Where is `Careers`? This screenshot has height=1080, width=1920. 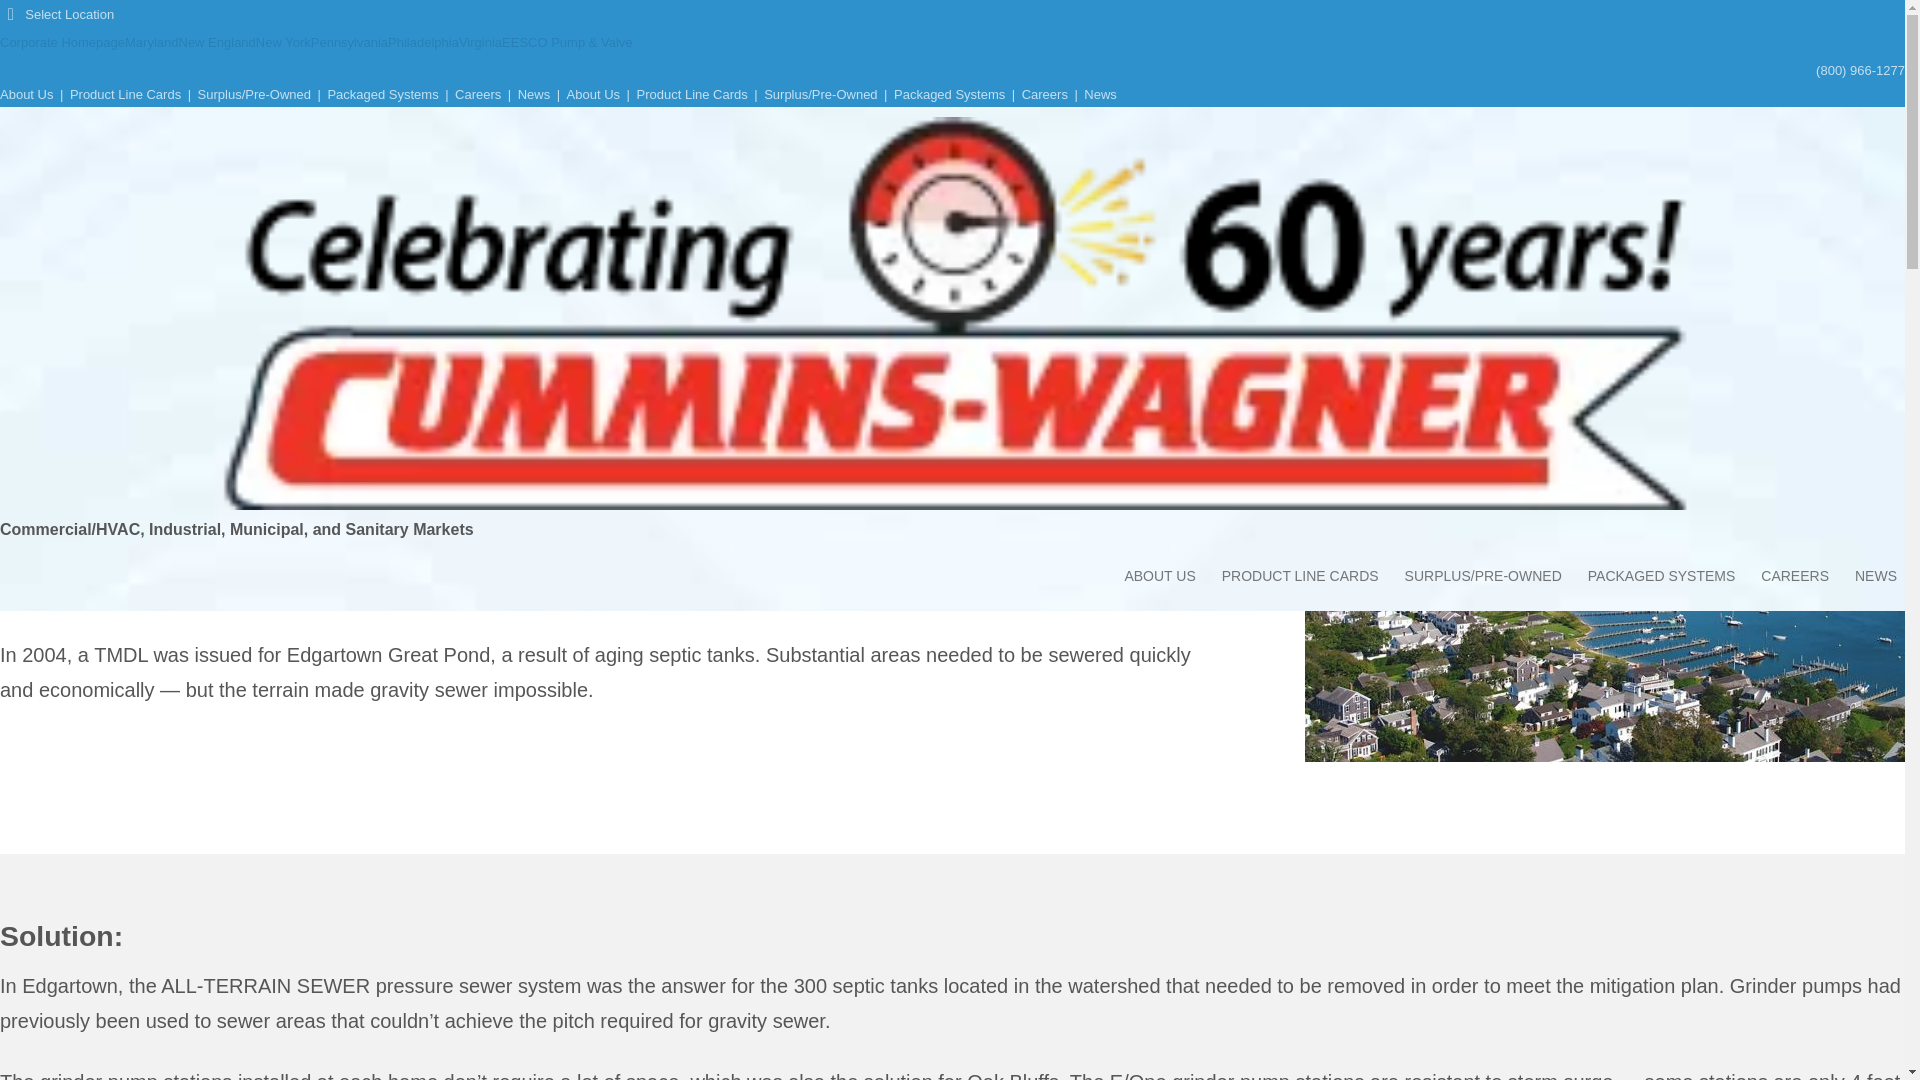
Careers is located at coordinates (478, 94).